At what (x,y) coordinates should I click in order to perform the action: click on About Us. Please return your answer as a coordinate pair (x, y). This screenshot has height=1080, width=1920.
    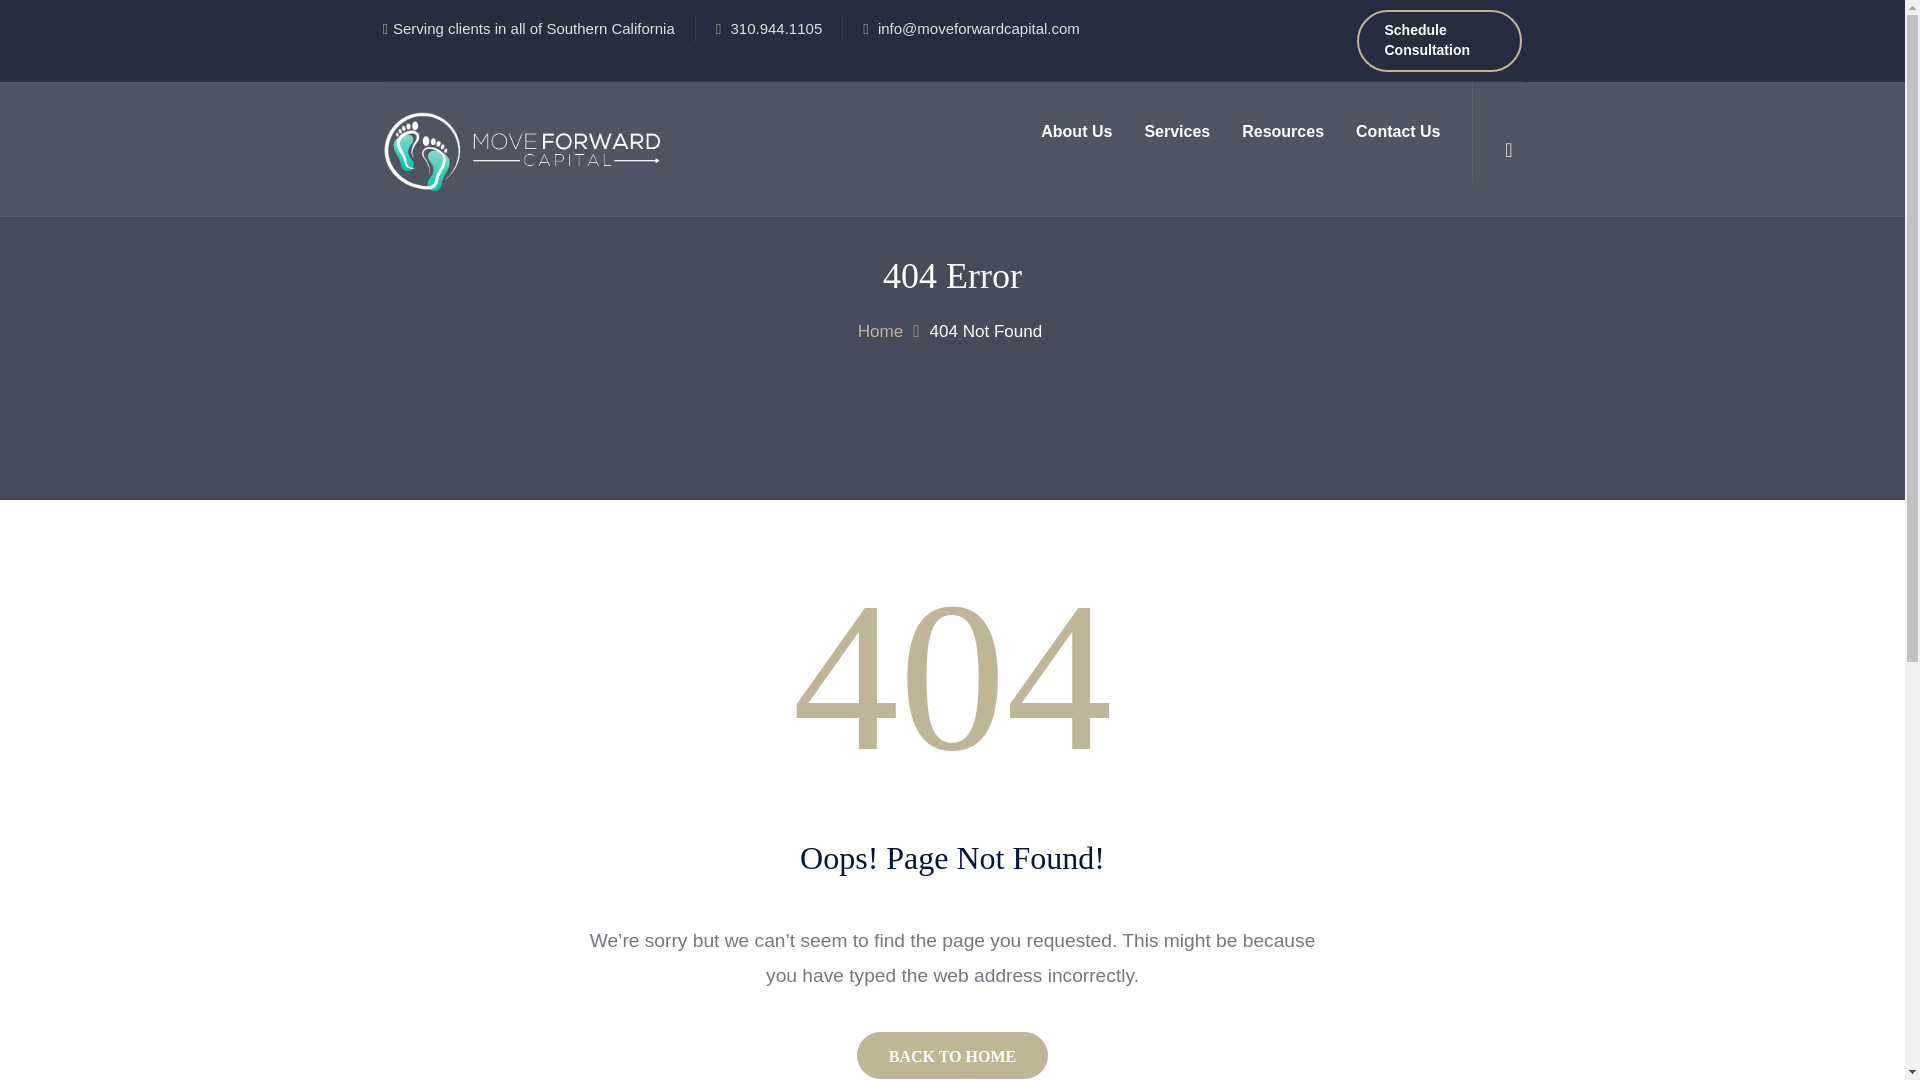
    Looking at the image, I should click on (1076, 132).